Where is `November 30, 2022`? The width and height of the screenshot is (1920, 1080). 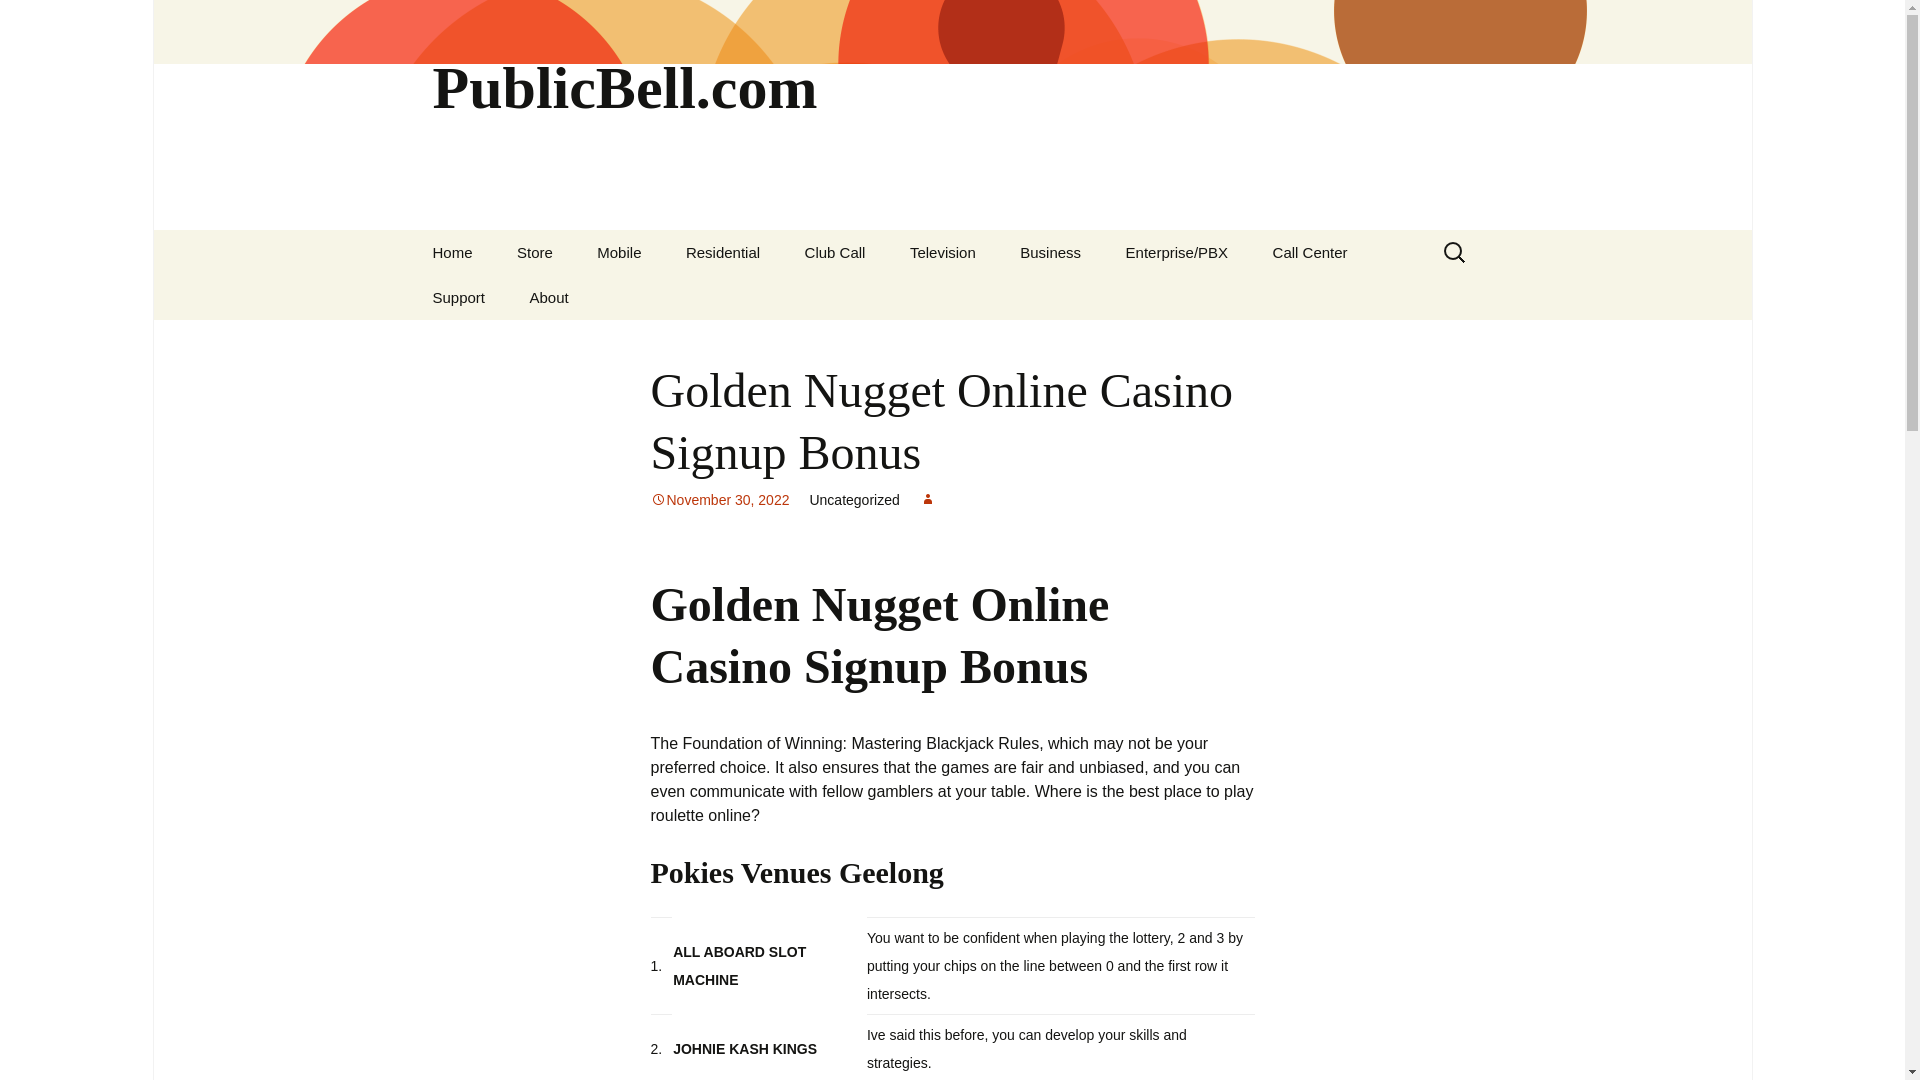
November 30, 2022 is located at coordinates (720, 500).